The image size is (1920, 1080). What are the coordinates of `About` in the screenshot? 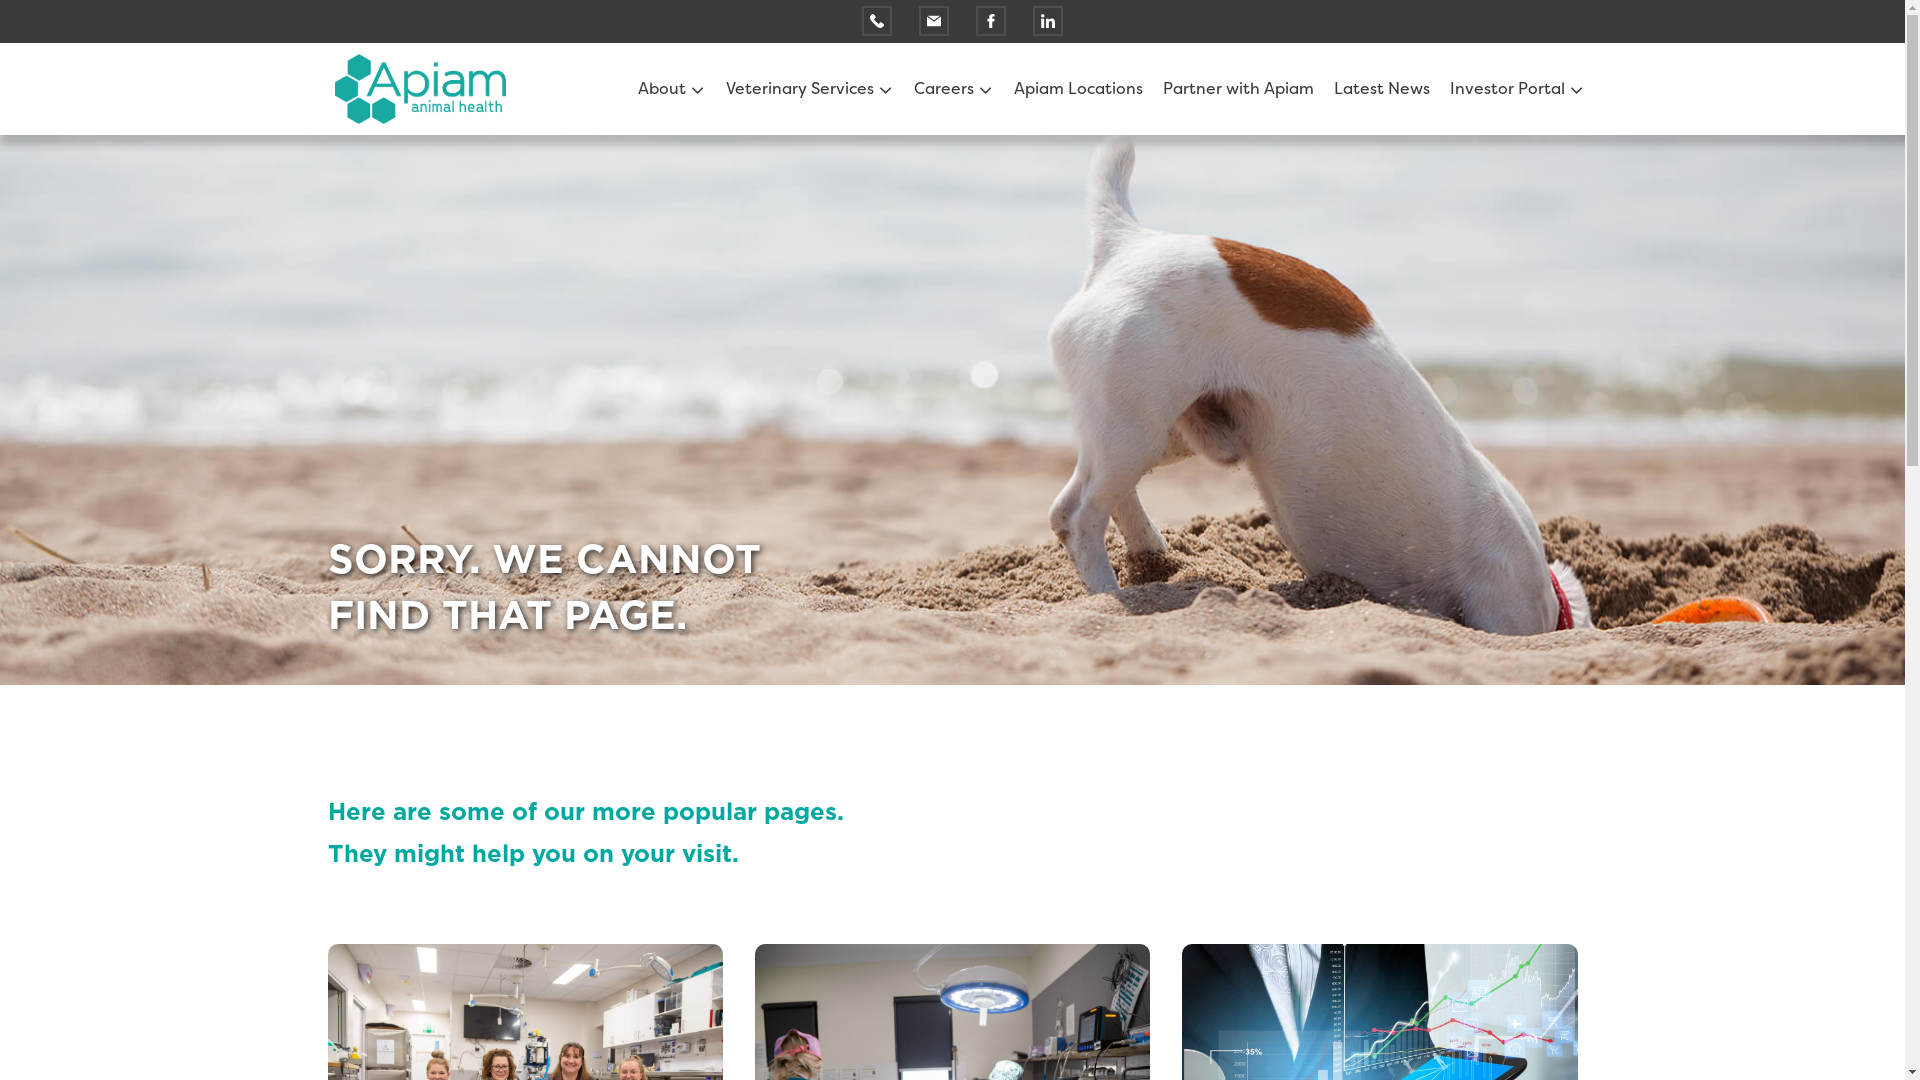 It's located at (664, 88).